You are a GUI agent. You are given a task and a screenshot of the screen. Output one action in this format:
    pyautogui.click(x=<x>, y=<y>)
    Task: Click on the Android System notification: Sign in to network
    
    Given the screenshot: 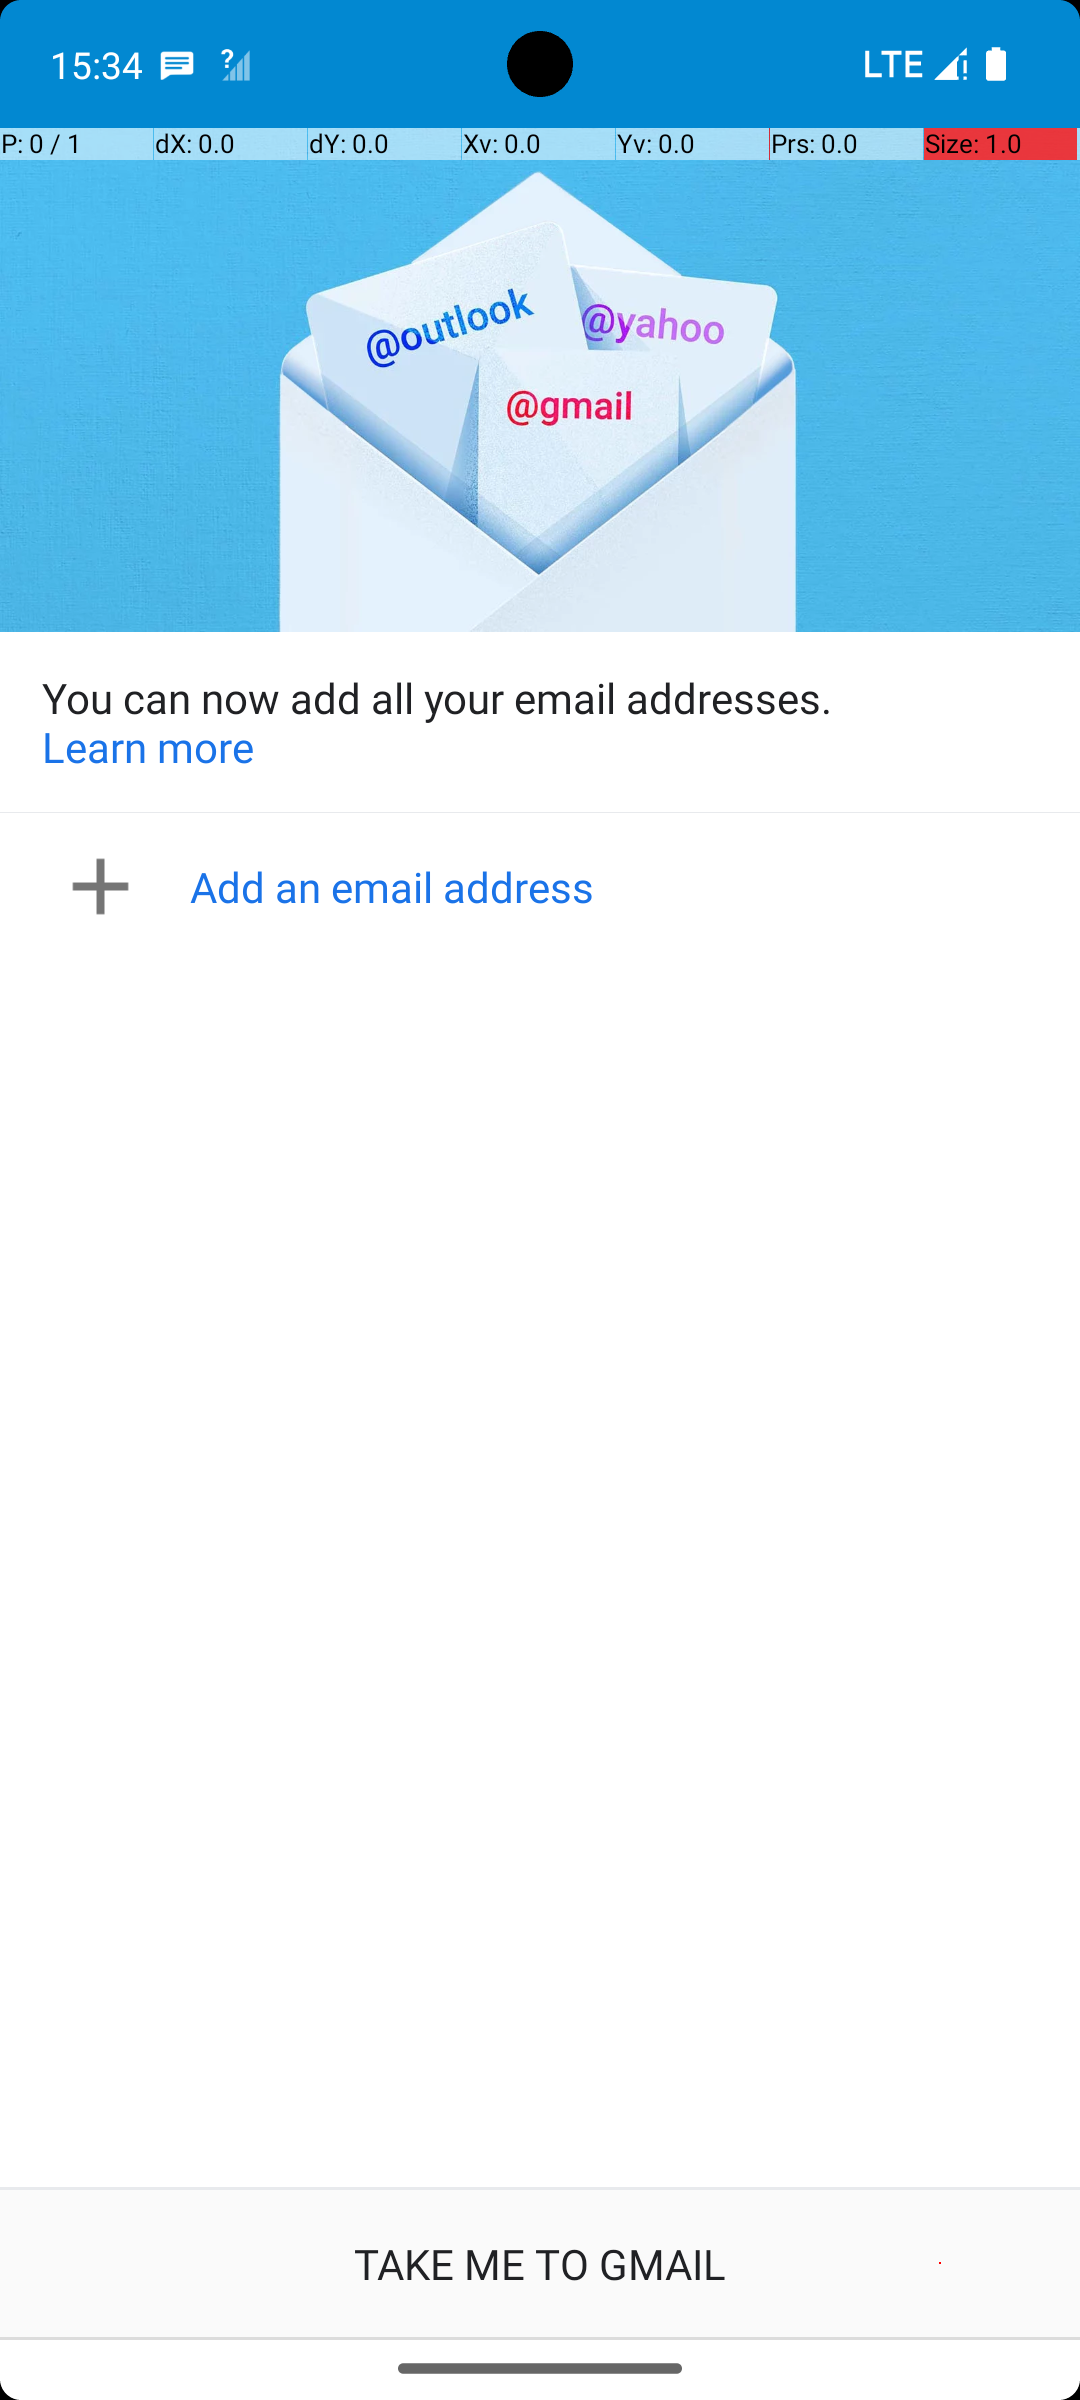 What is the action you would take?
    pyautogui.click(x=235, y=64)
    